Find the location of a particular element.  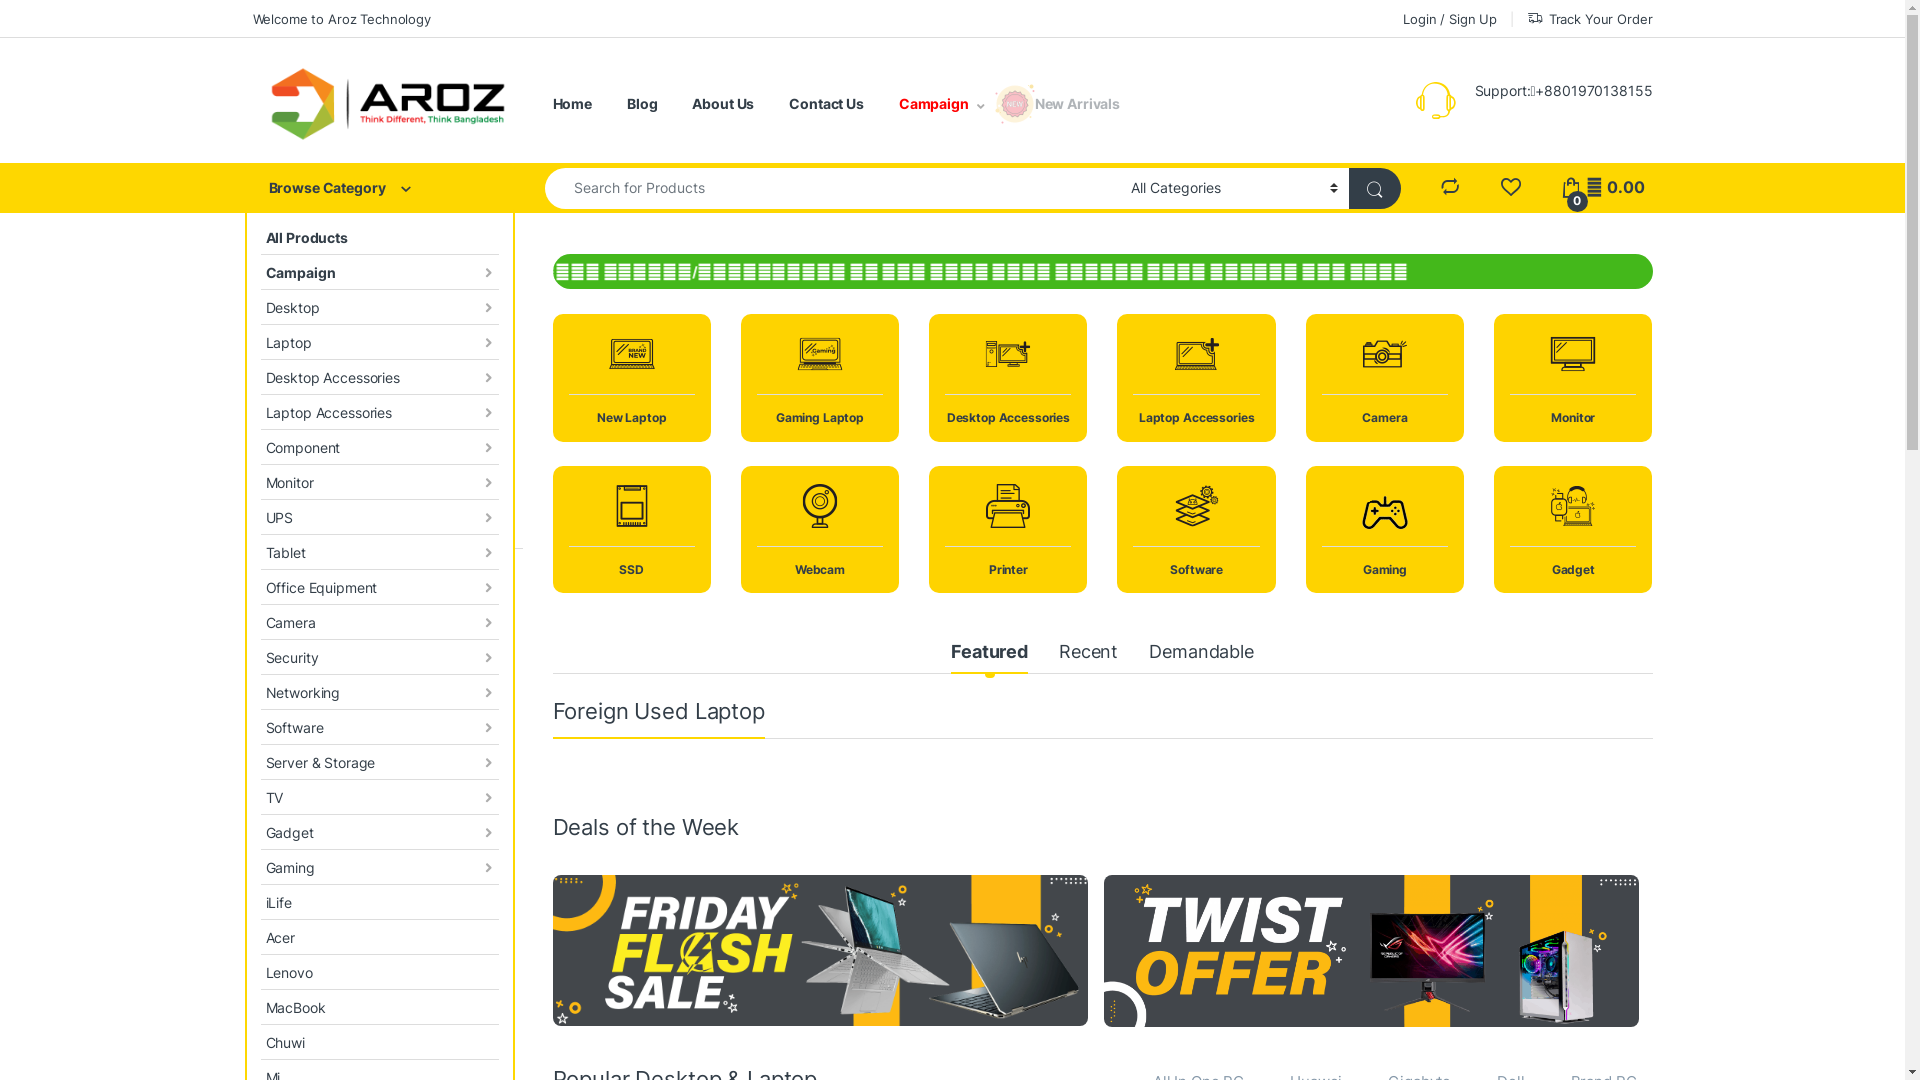

All Products is located at coordinates (379, 238).